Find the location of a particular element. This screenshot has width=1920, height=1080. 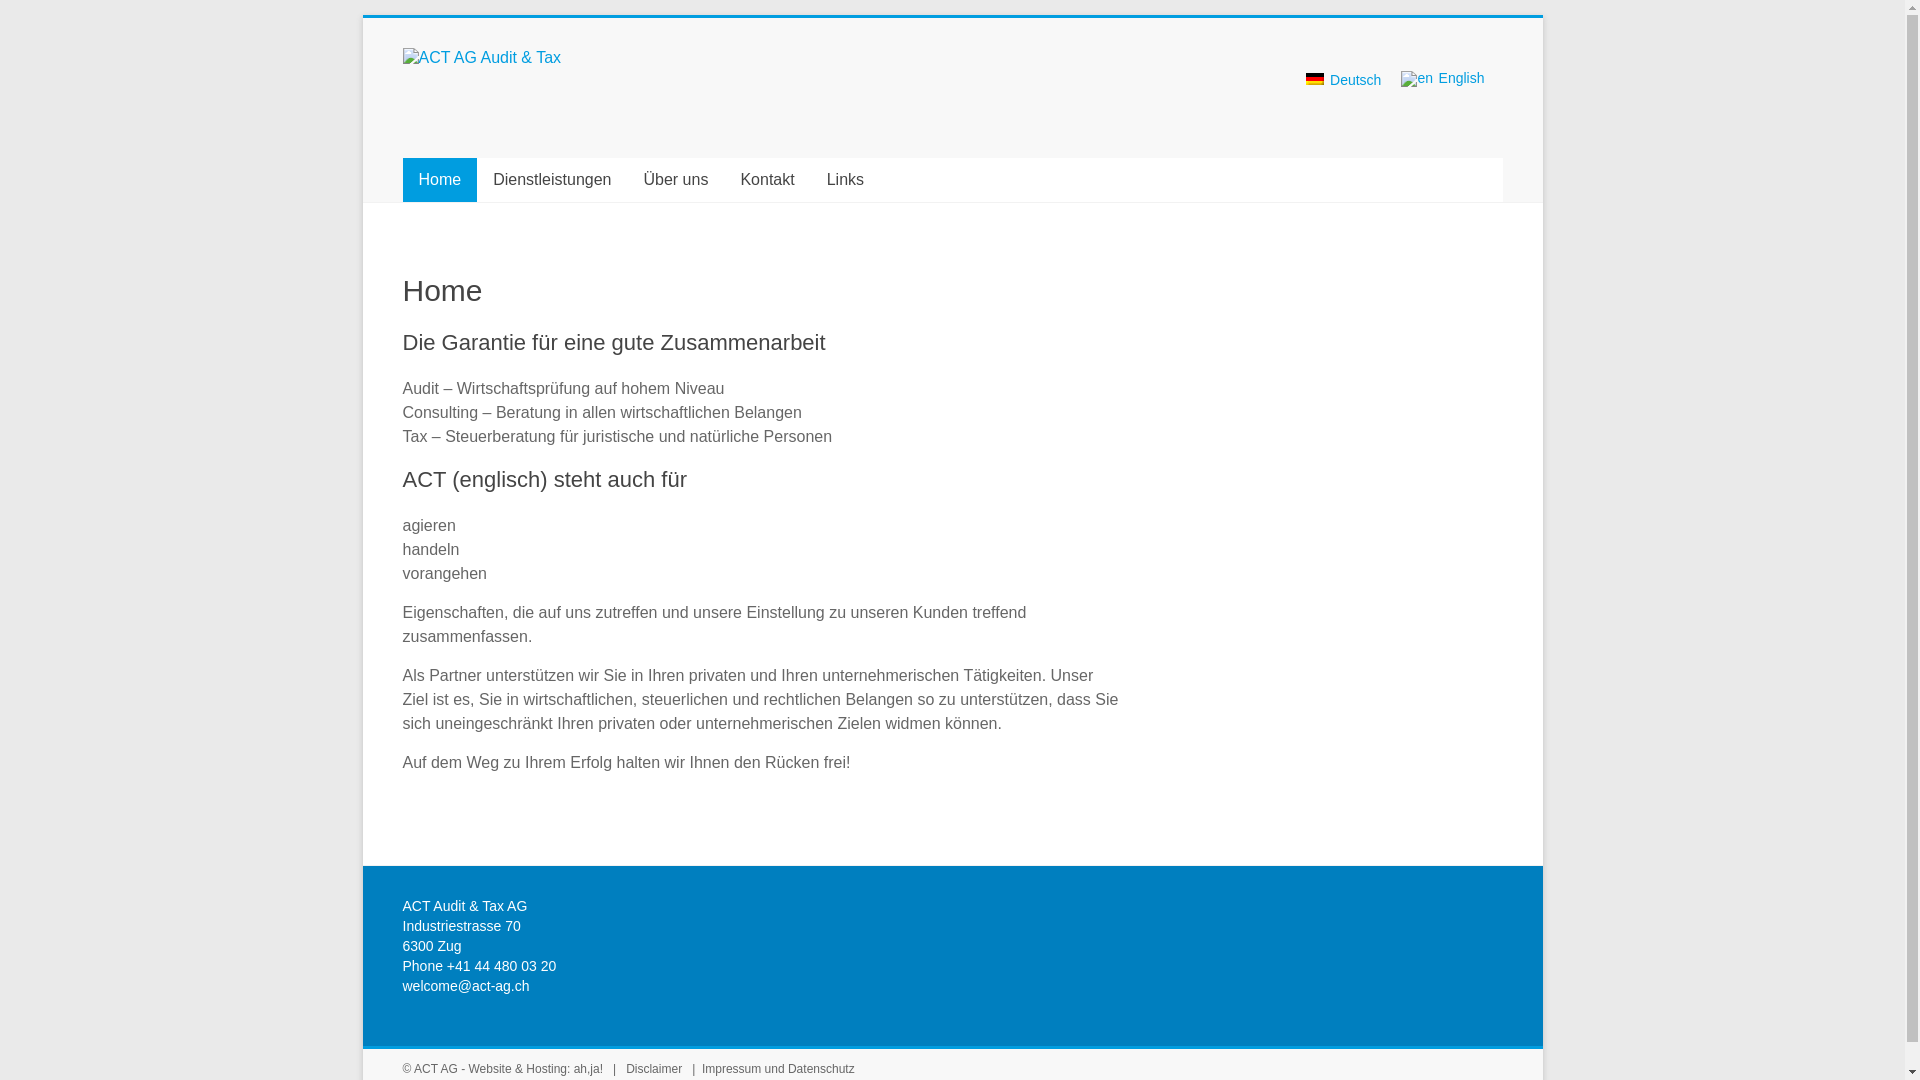

Home is located at coordinates (440, 180).